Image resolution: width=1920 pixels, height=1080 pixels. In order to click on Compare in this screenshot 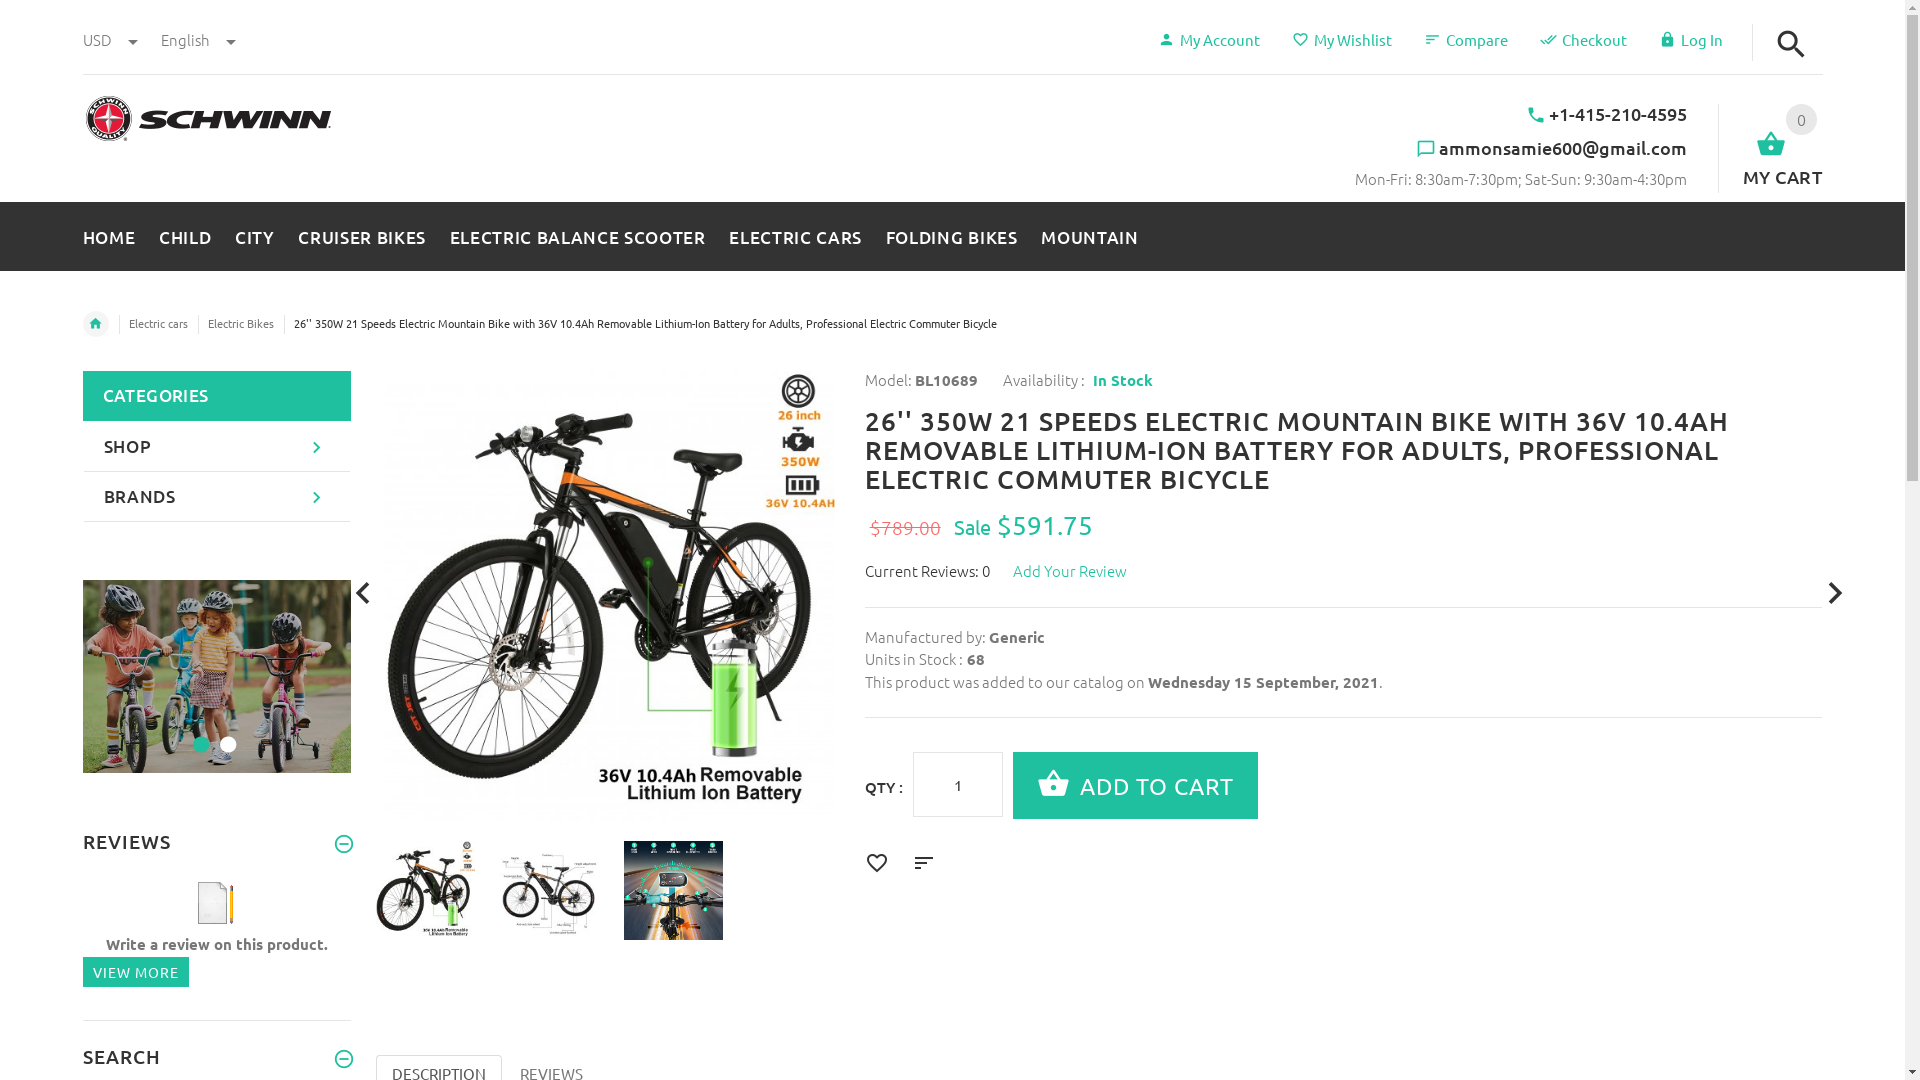, I will do `click(1466, 40)`.